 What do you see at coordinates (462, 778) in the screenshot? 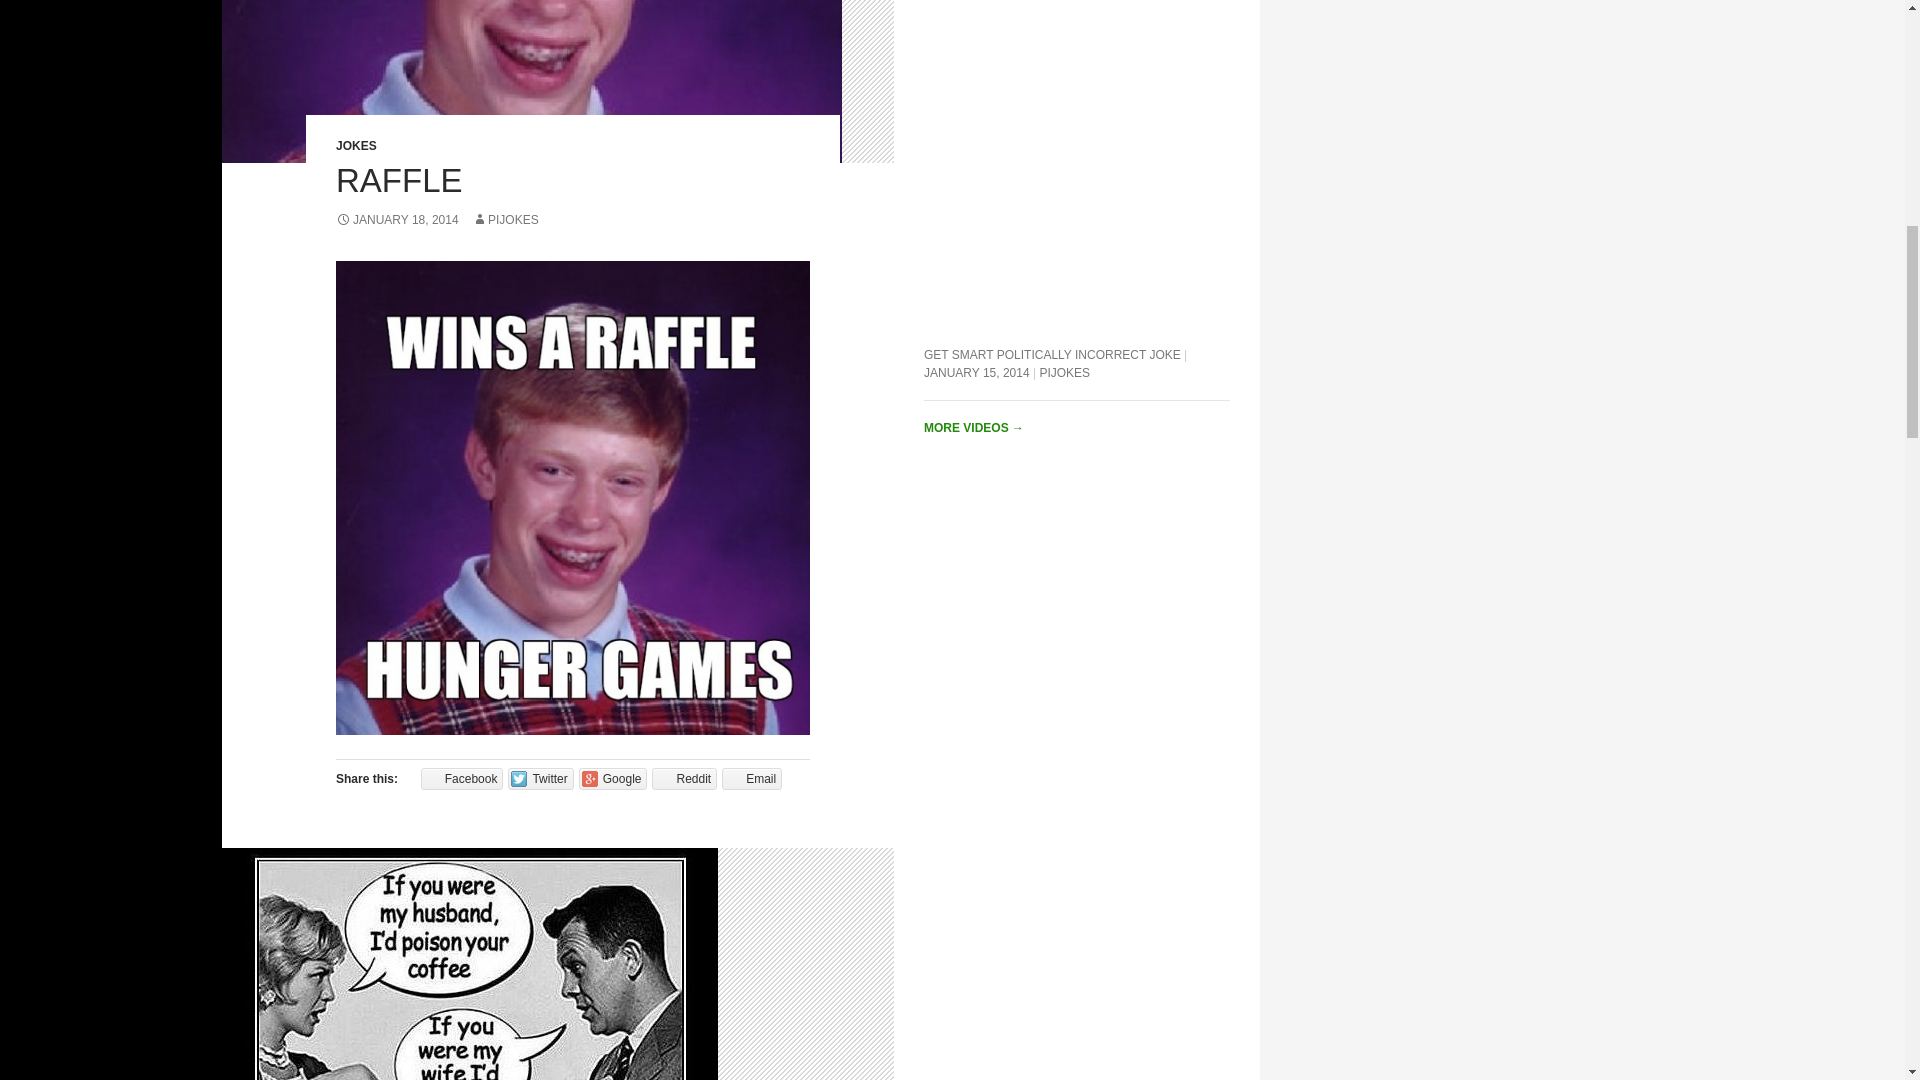
I see `Facebook` at bounding box center [462, 778].